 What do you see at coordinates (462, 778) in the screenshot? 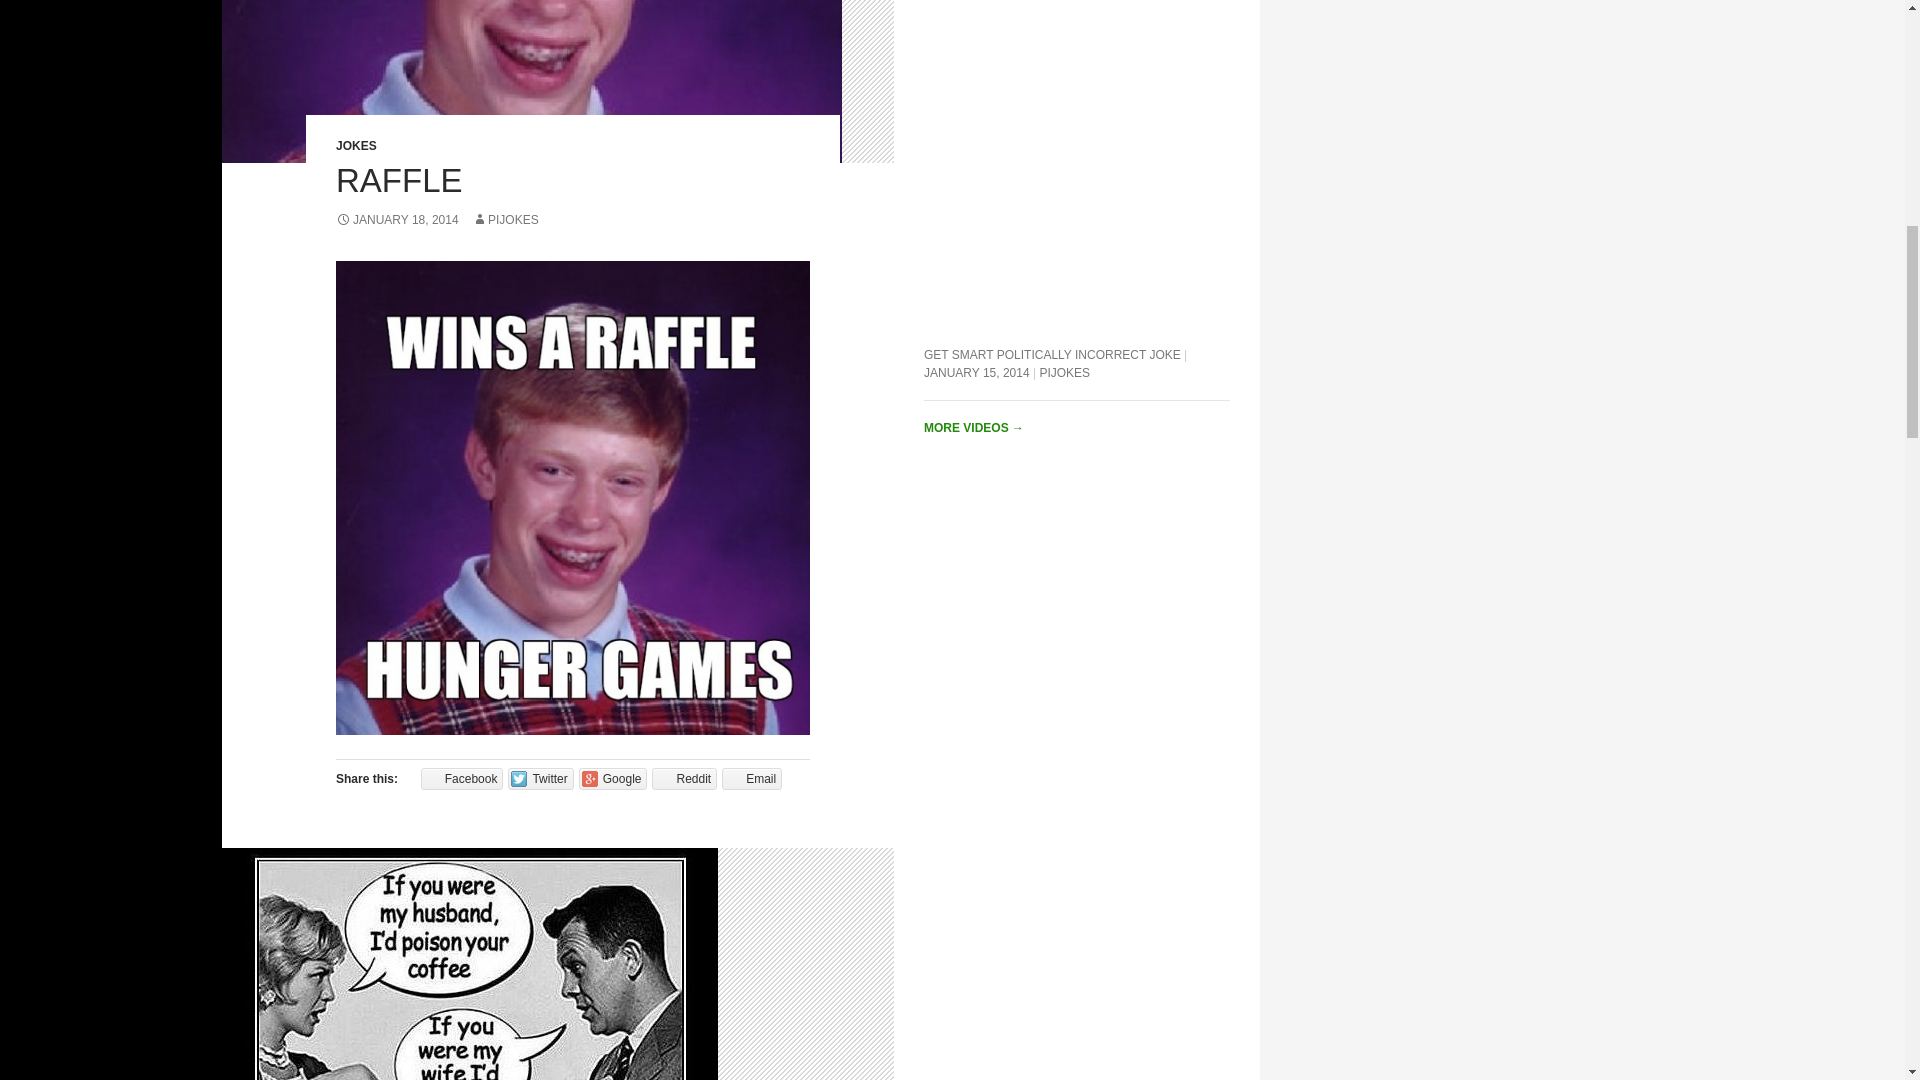
I see `Facebook` at bounding box center [462, 778].